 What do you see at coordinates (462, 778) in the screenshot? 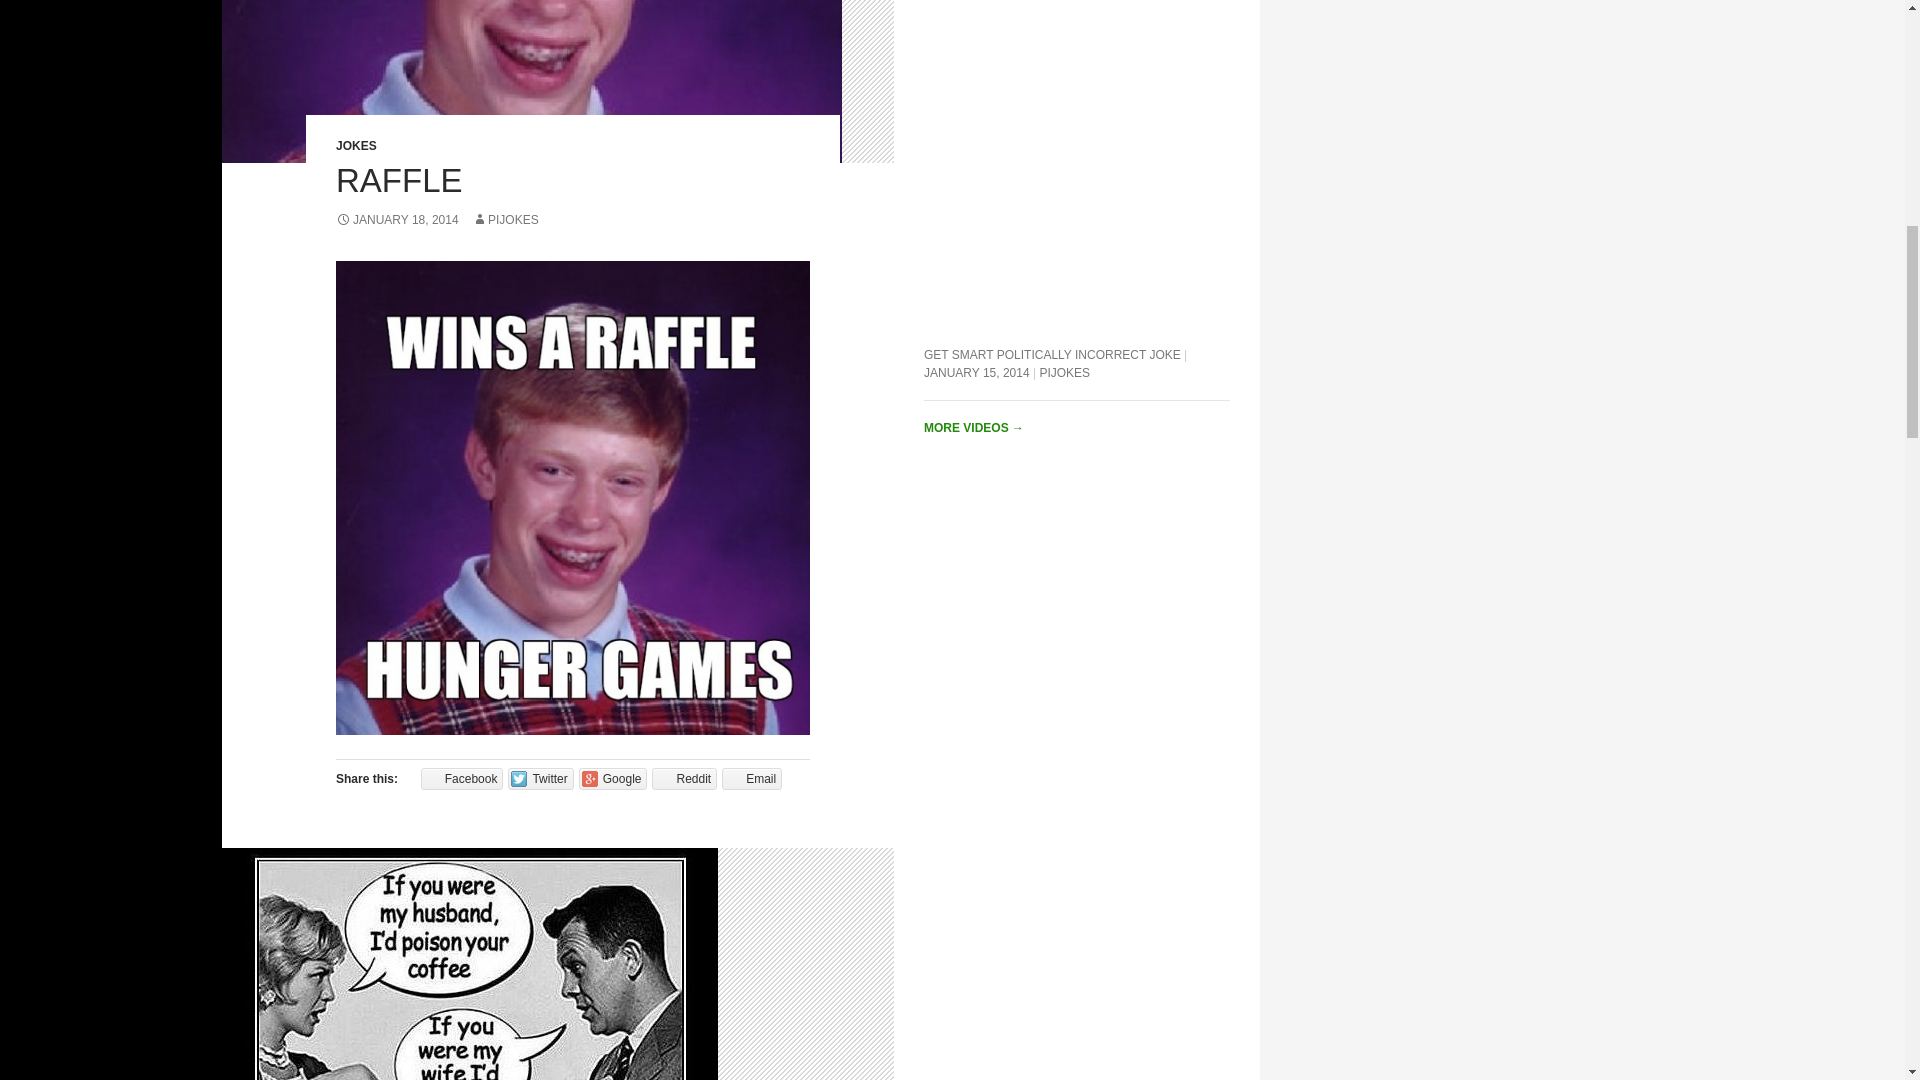
I see `Facebook` at bounding box center [462, 778].